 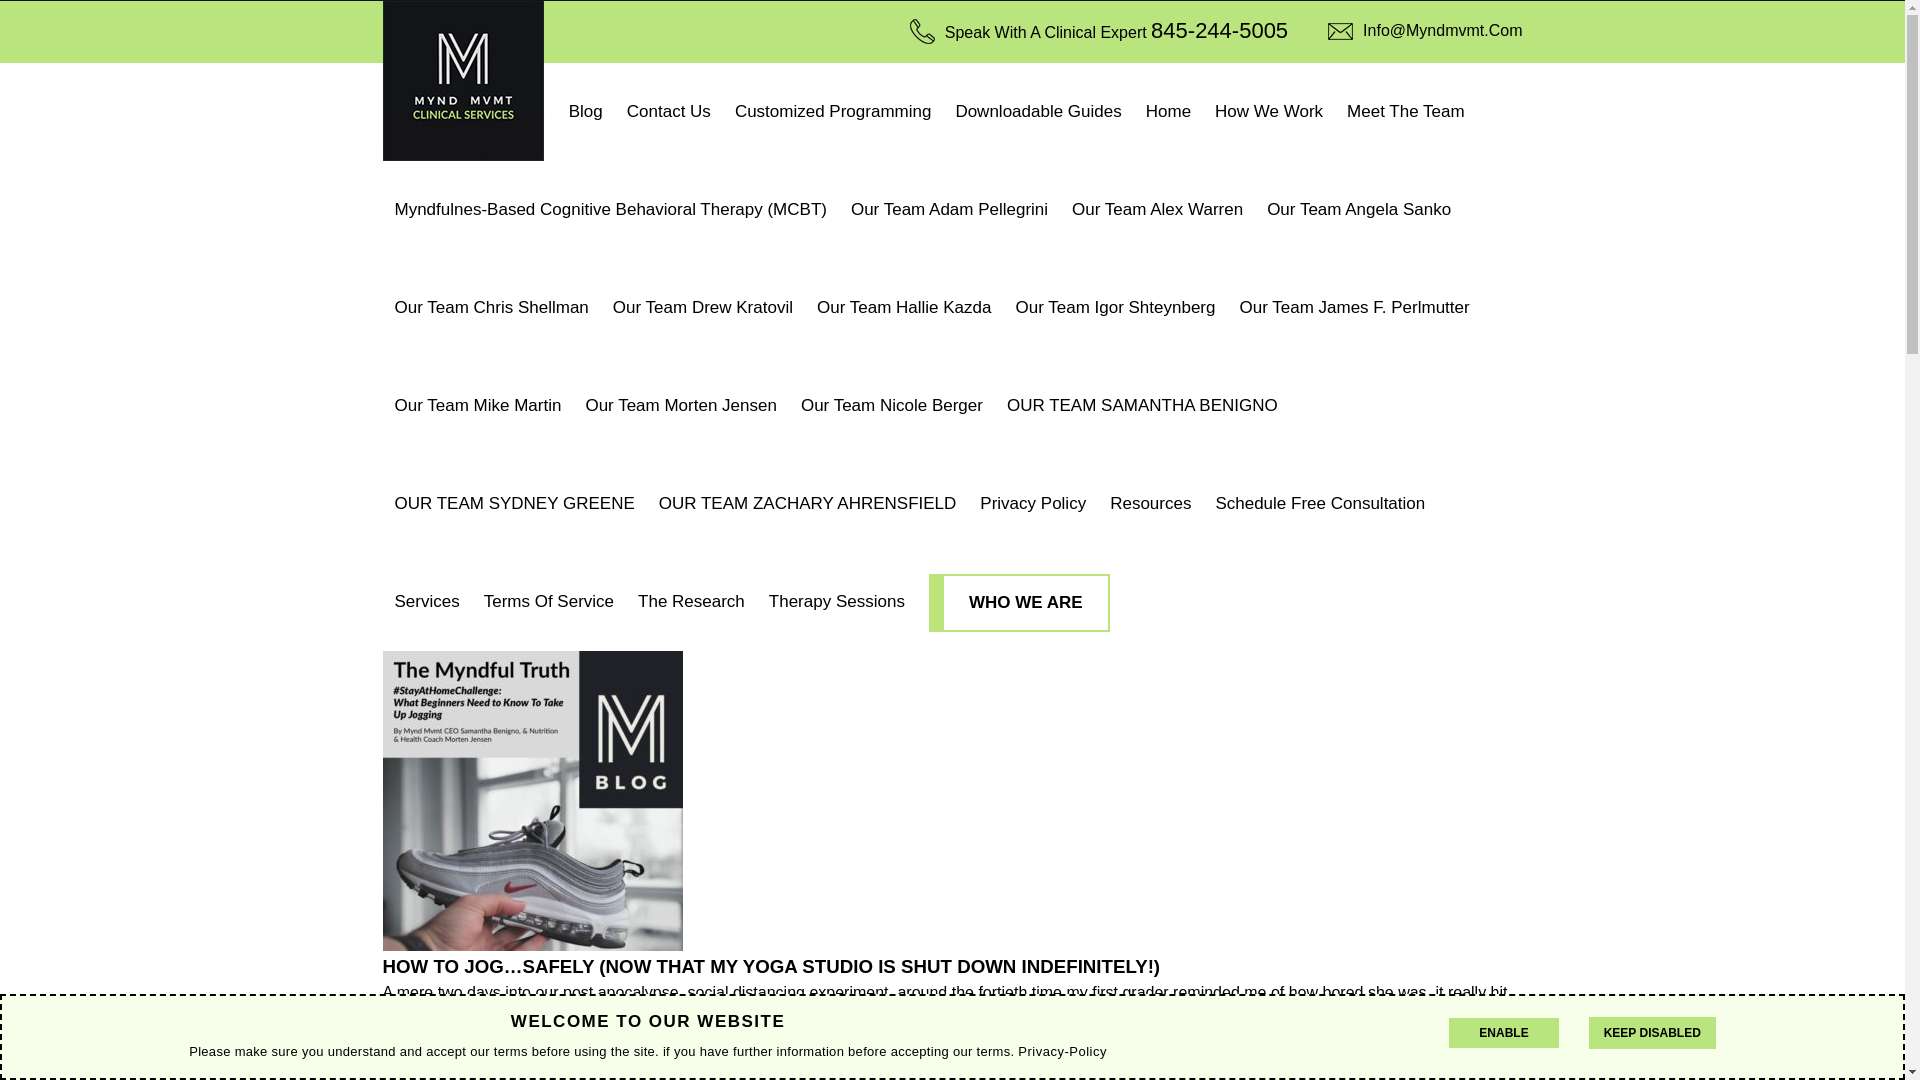 I want to click on Our Team Angela Sanko, so click(x=1359, y=210).